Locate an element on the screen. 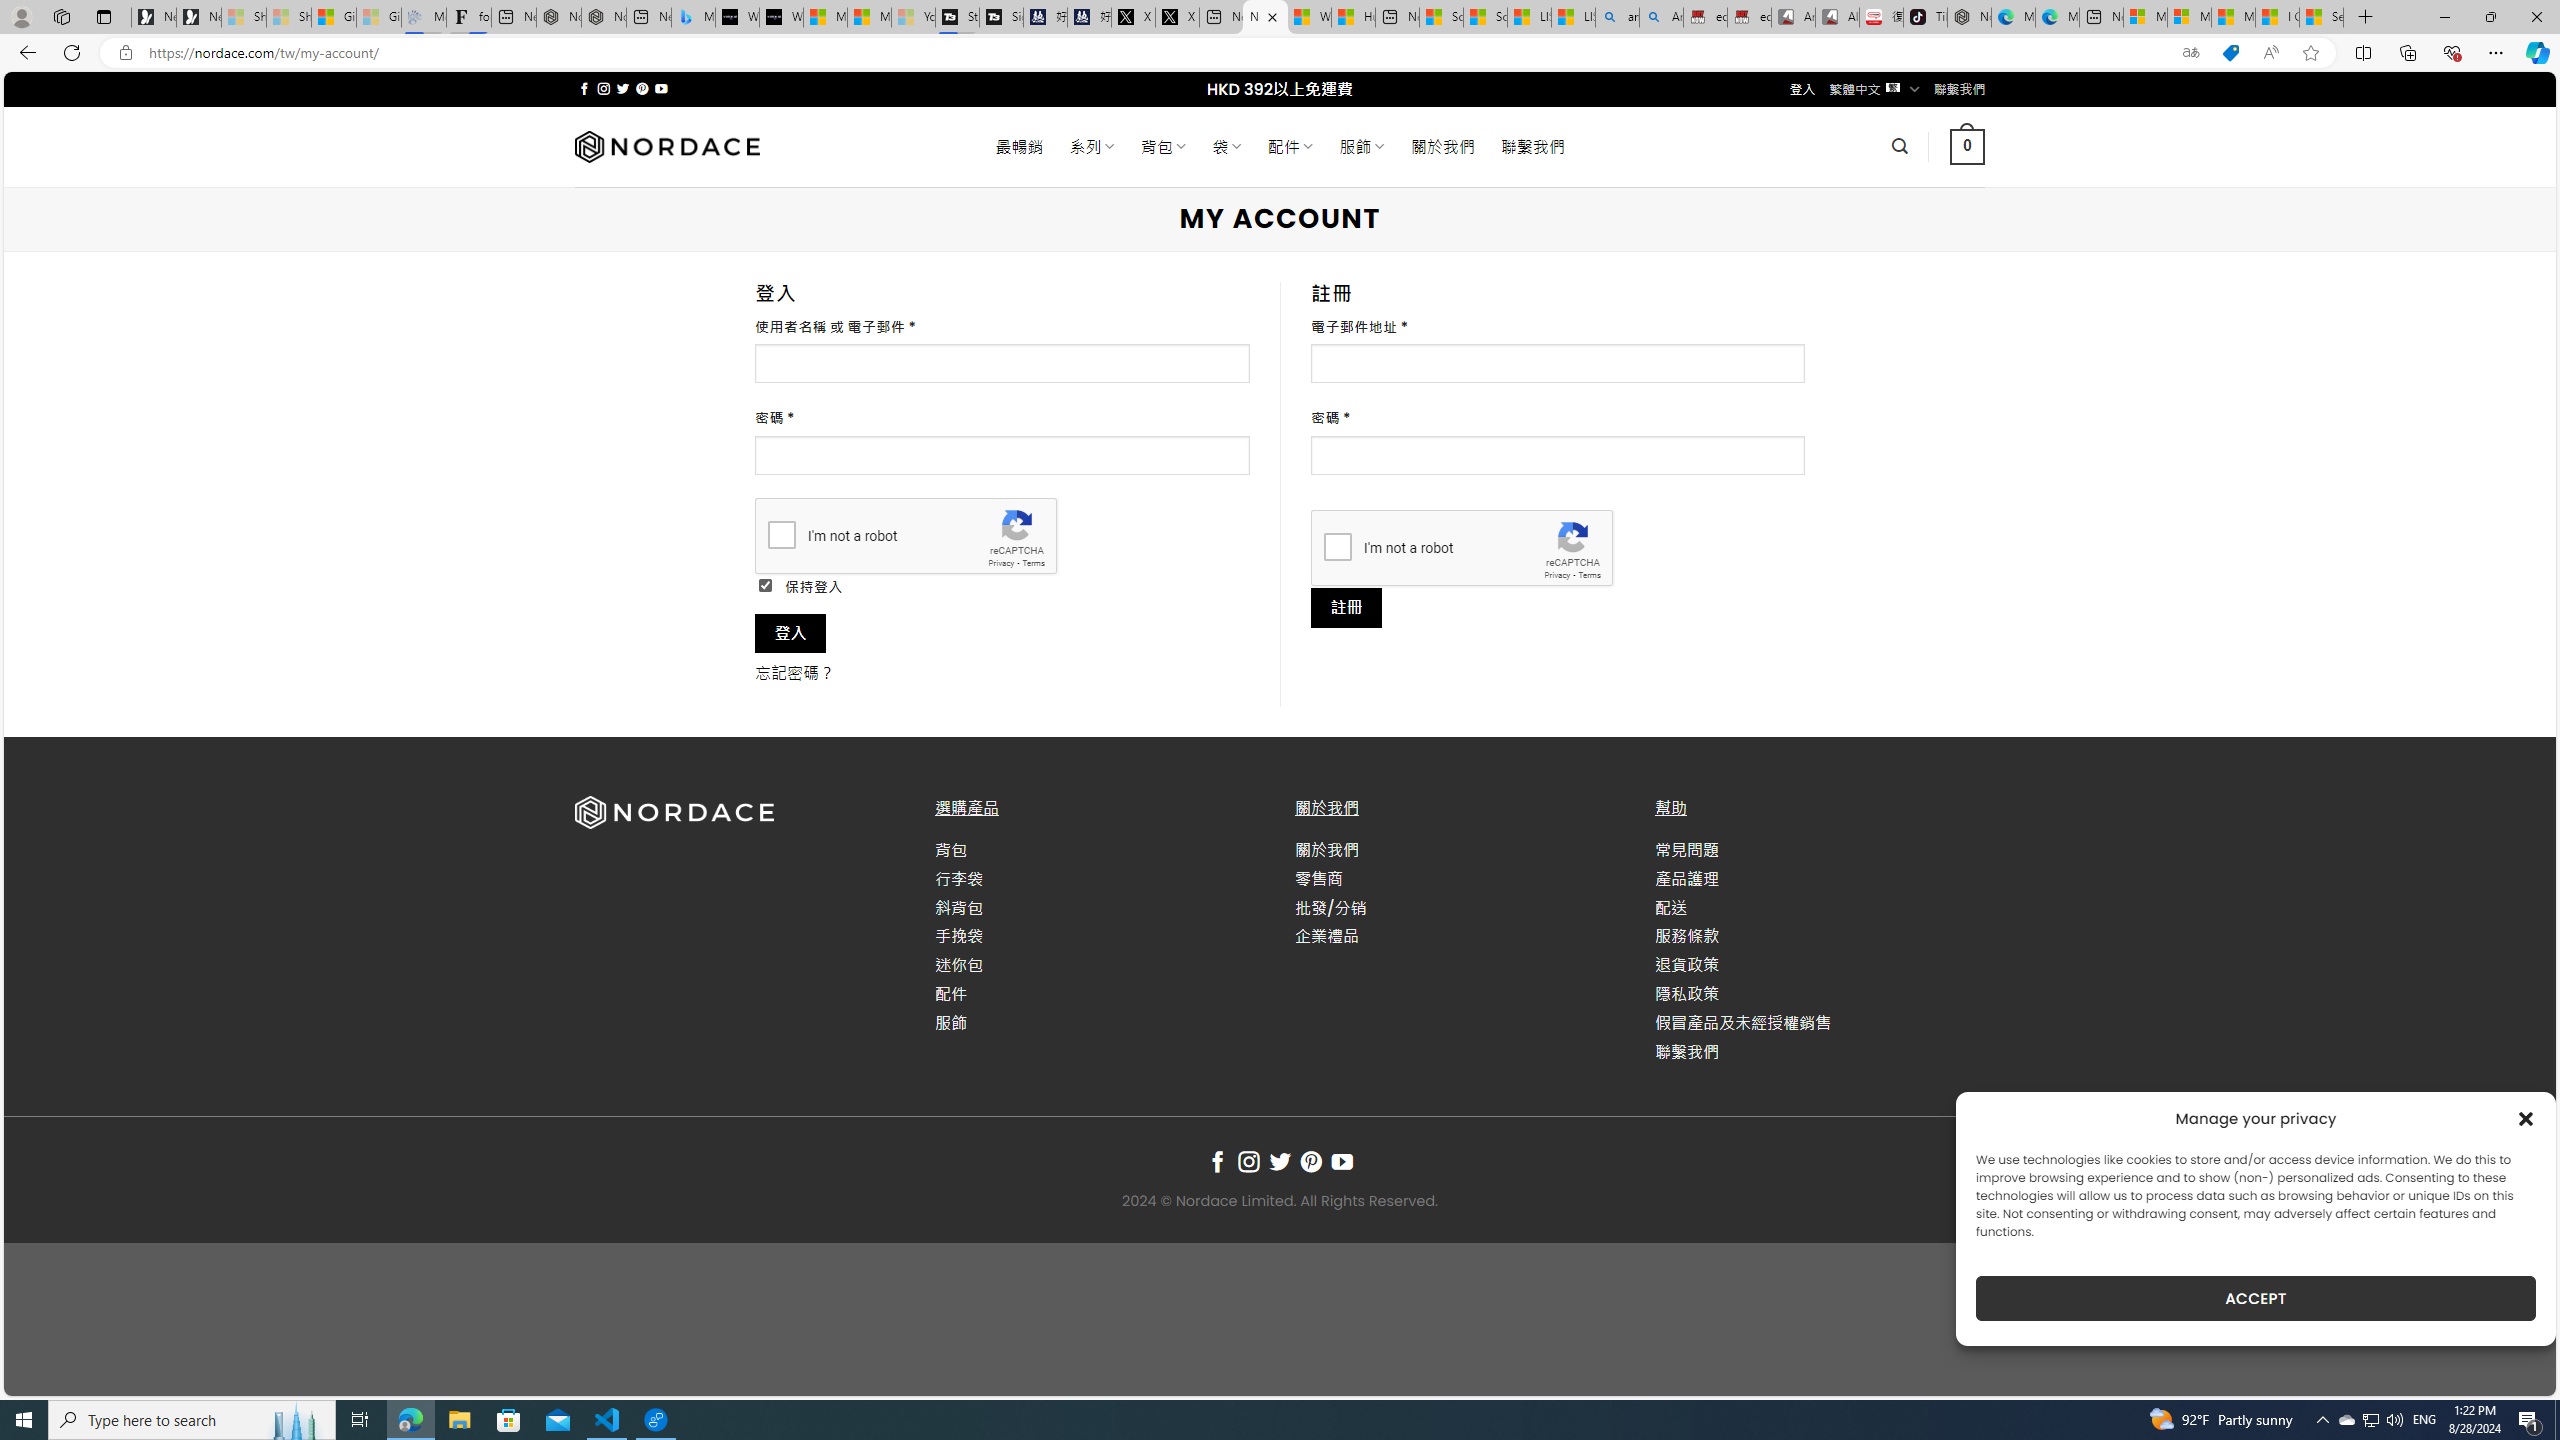  Close is located at coordinates (2536, 17).